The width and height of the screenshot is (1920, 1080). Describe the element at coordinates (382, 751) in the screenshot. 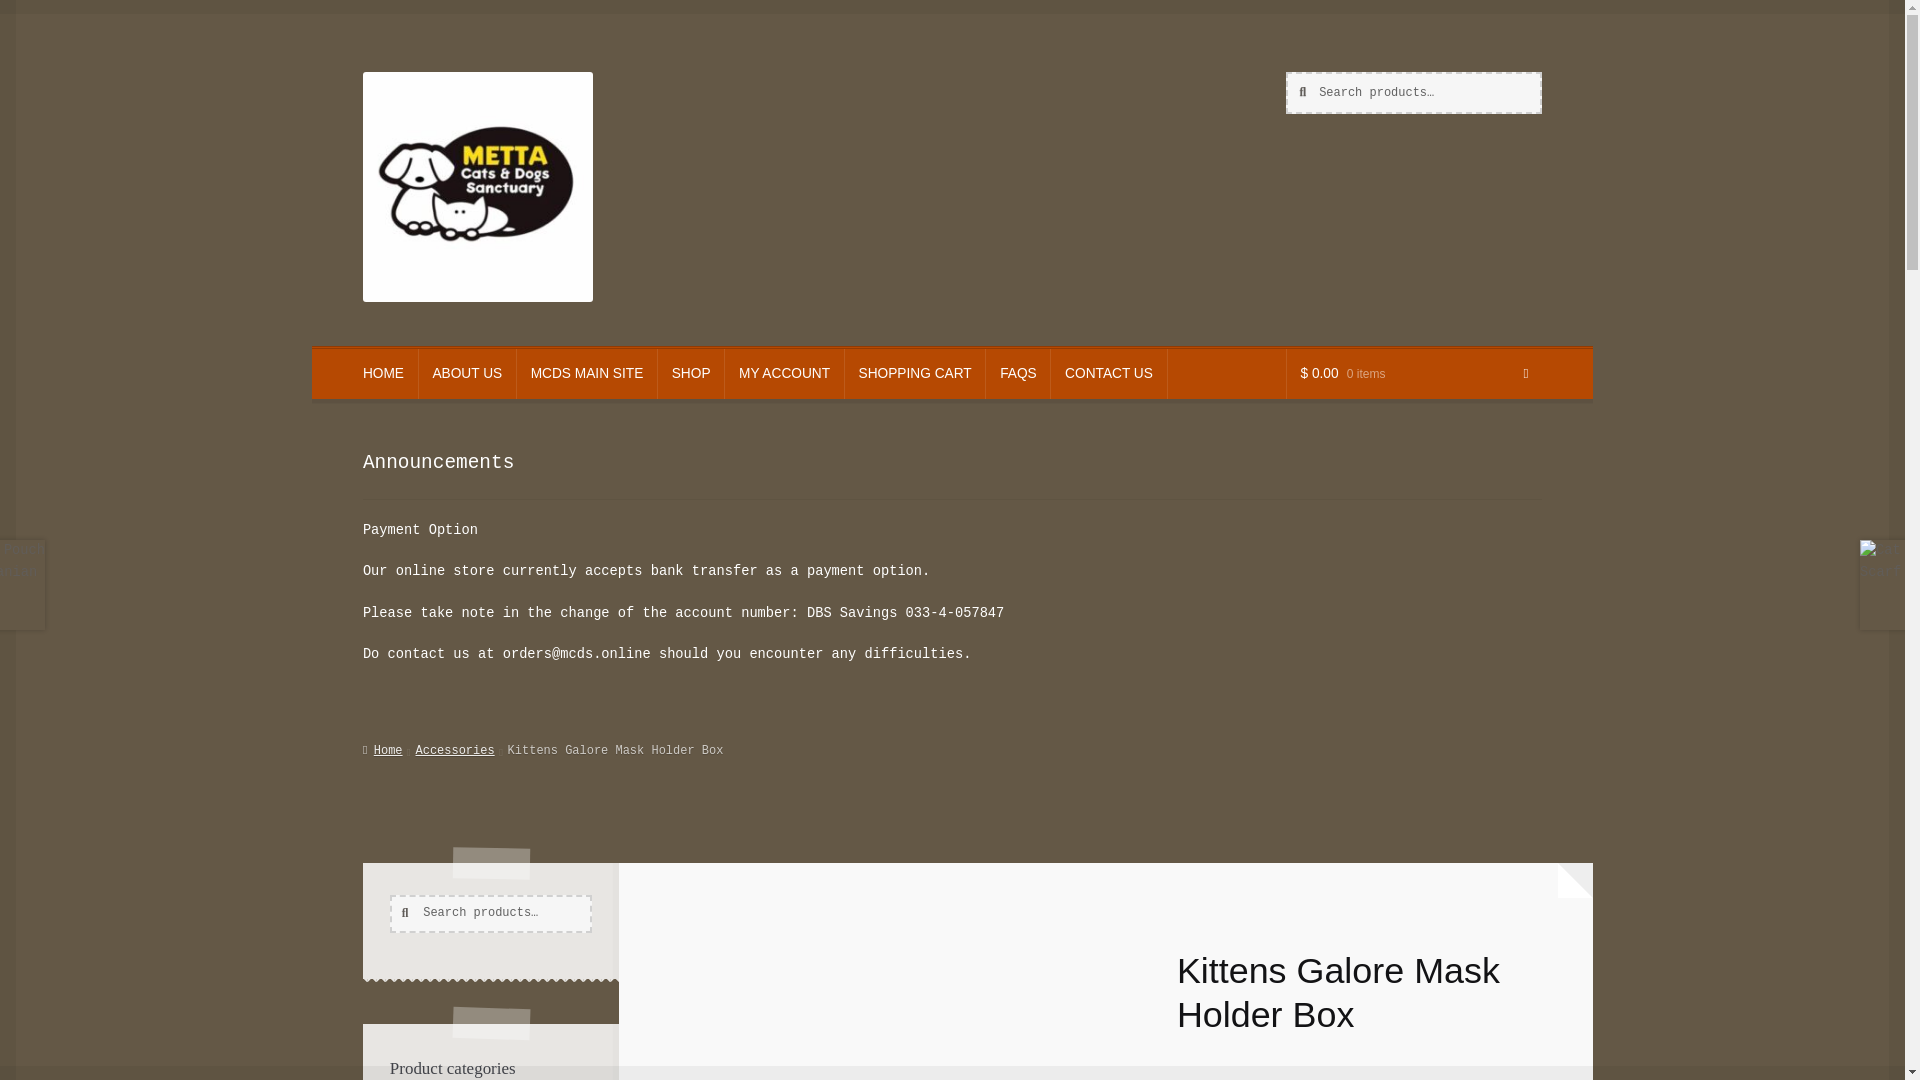

I see `Home` at that location.